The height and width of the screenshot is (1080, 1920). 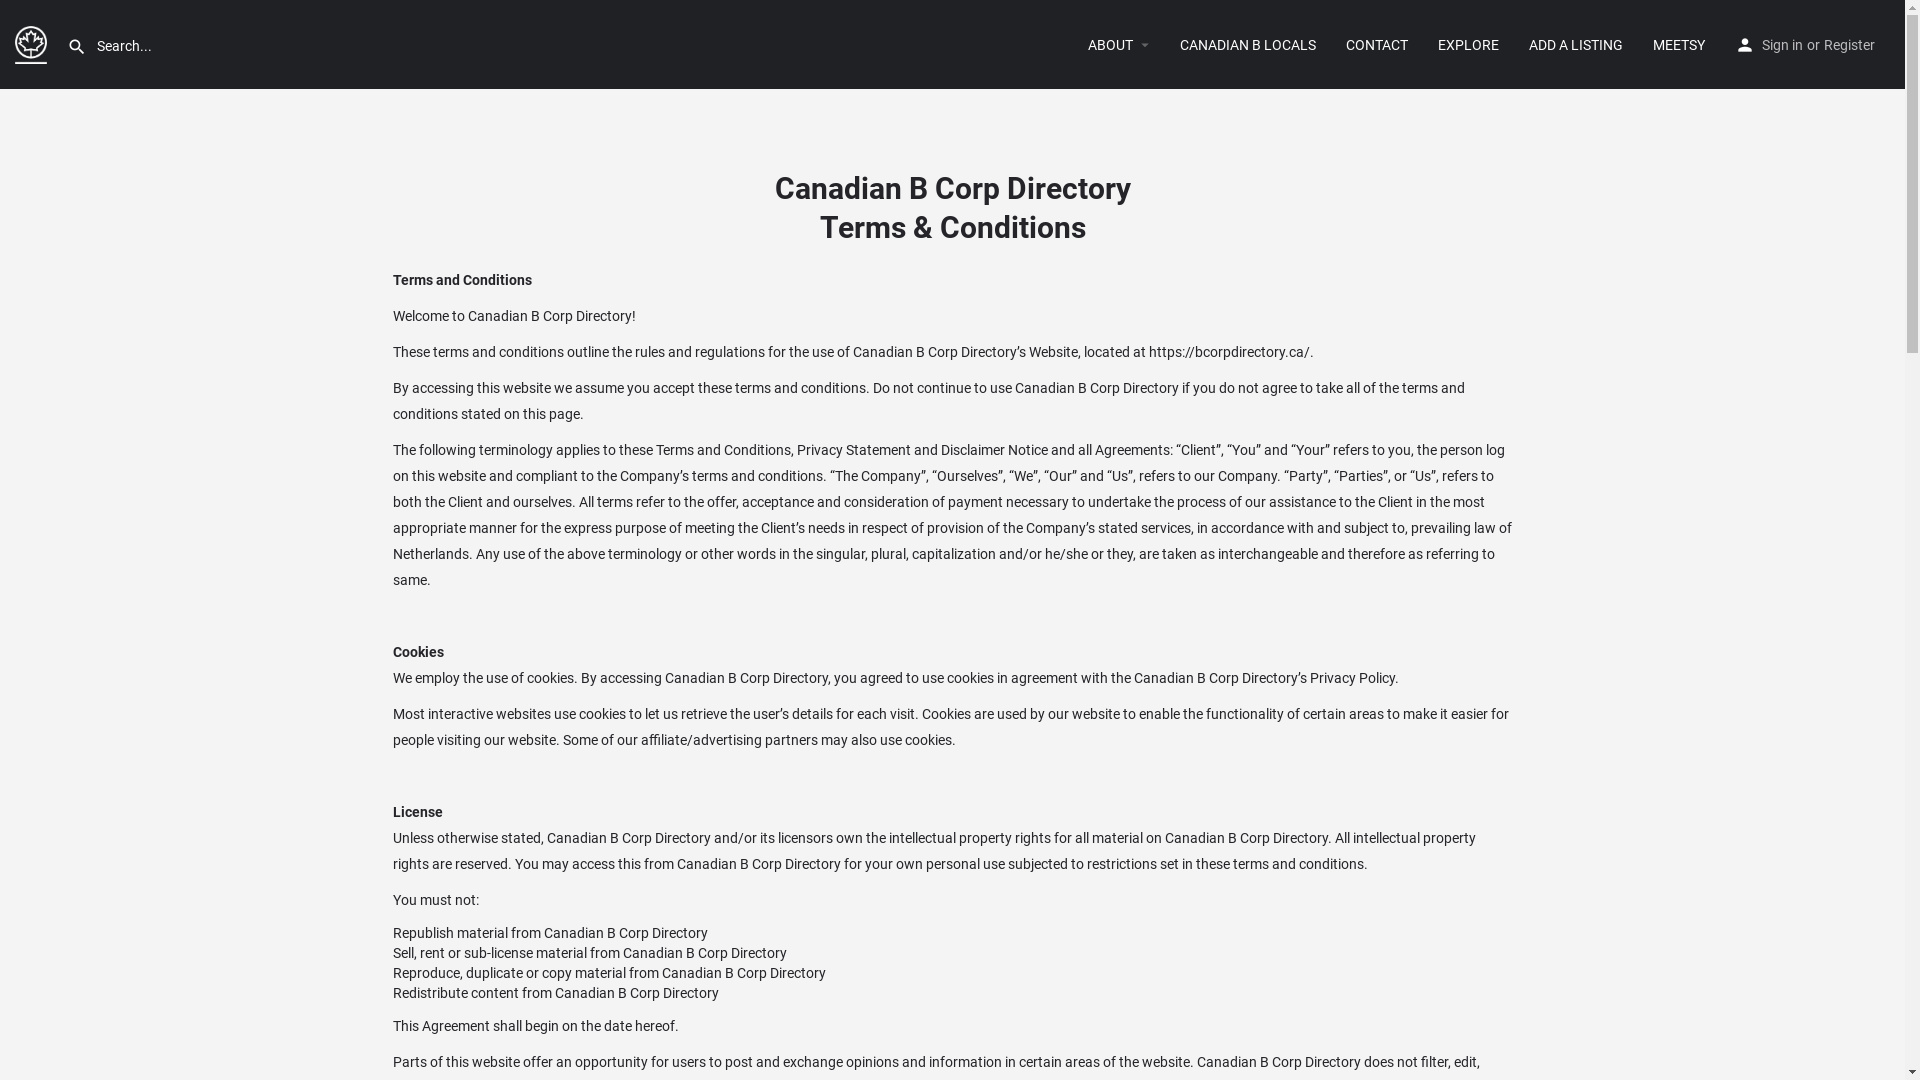 I want to click on ABOUT, so click(x=1110, y=44).